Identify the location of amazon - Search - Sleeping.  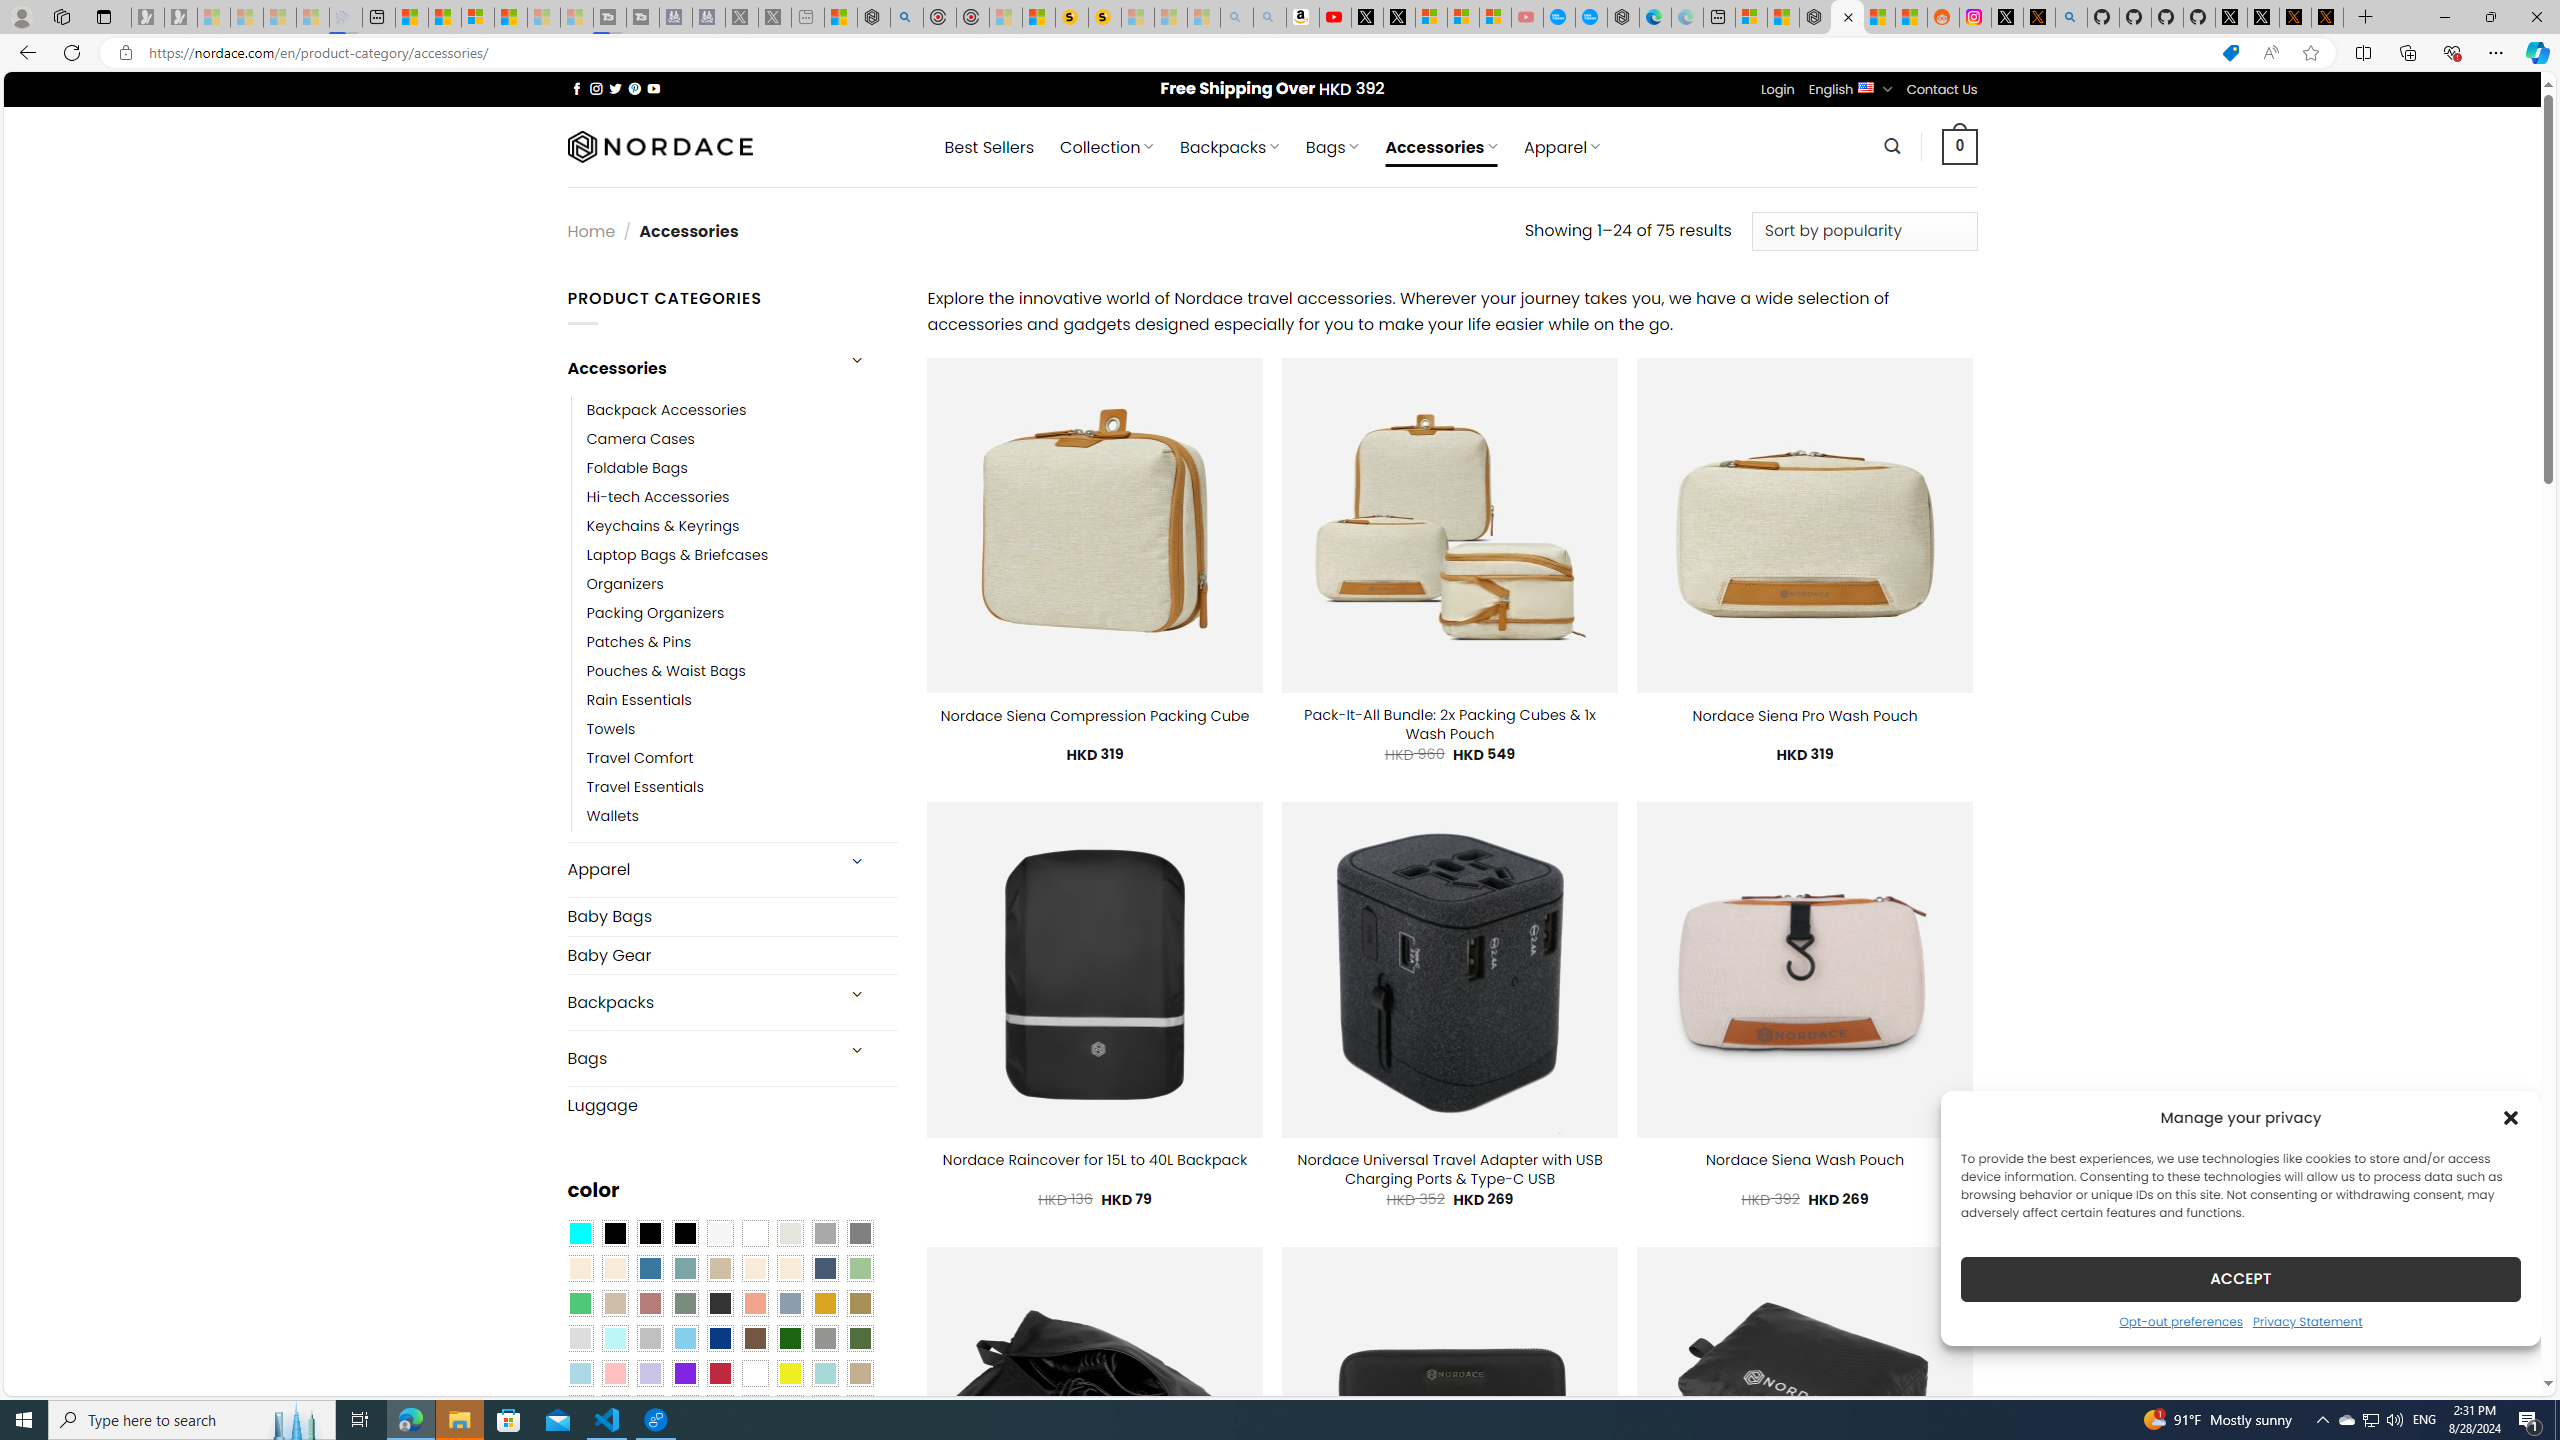
(1236, 17).